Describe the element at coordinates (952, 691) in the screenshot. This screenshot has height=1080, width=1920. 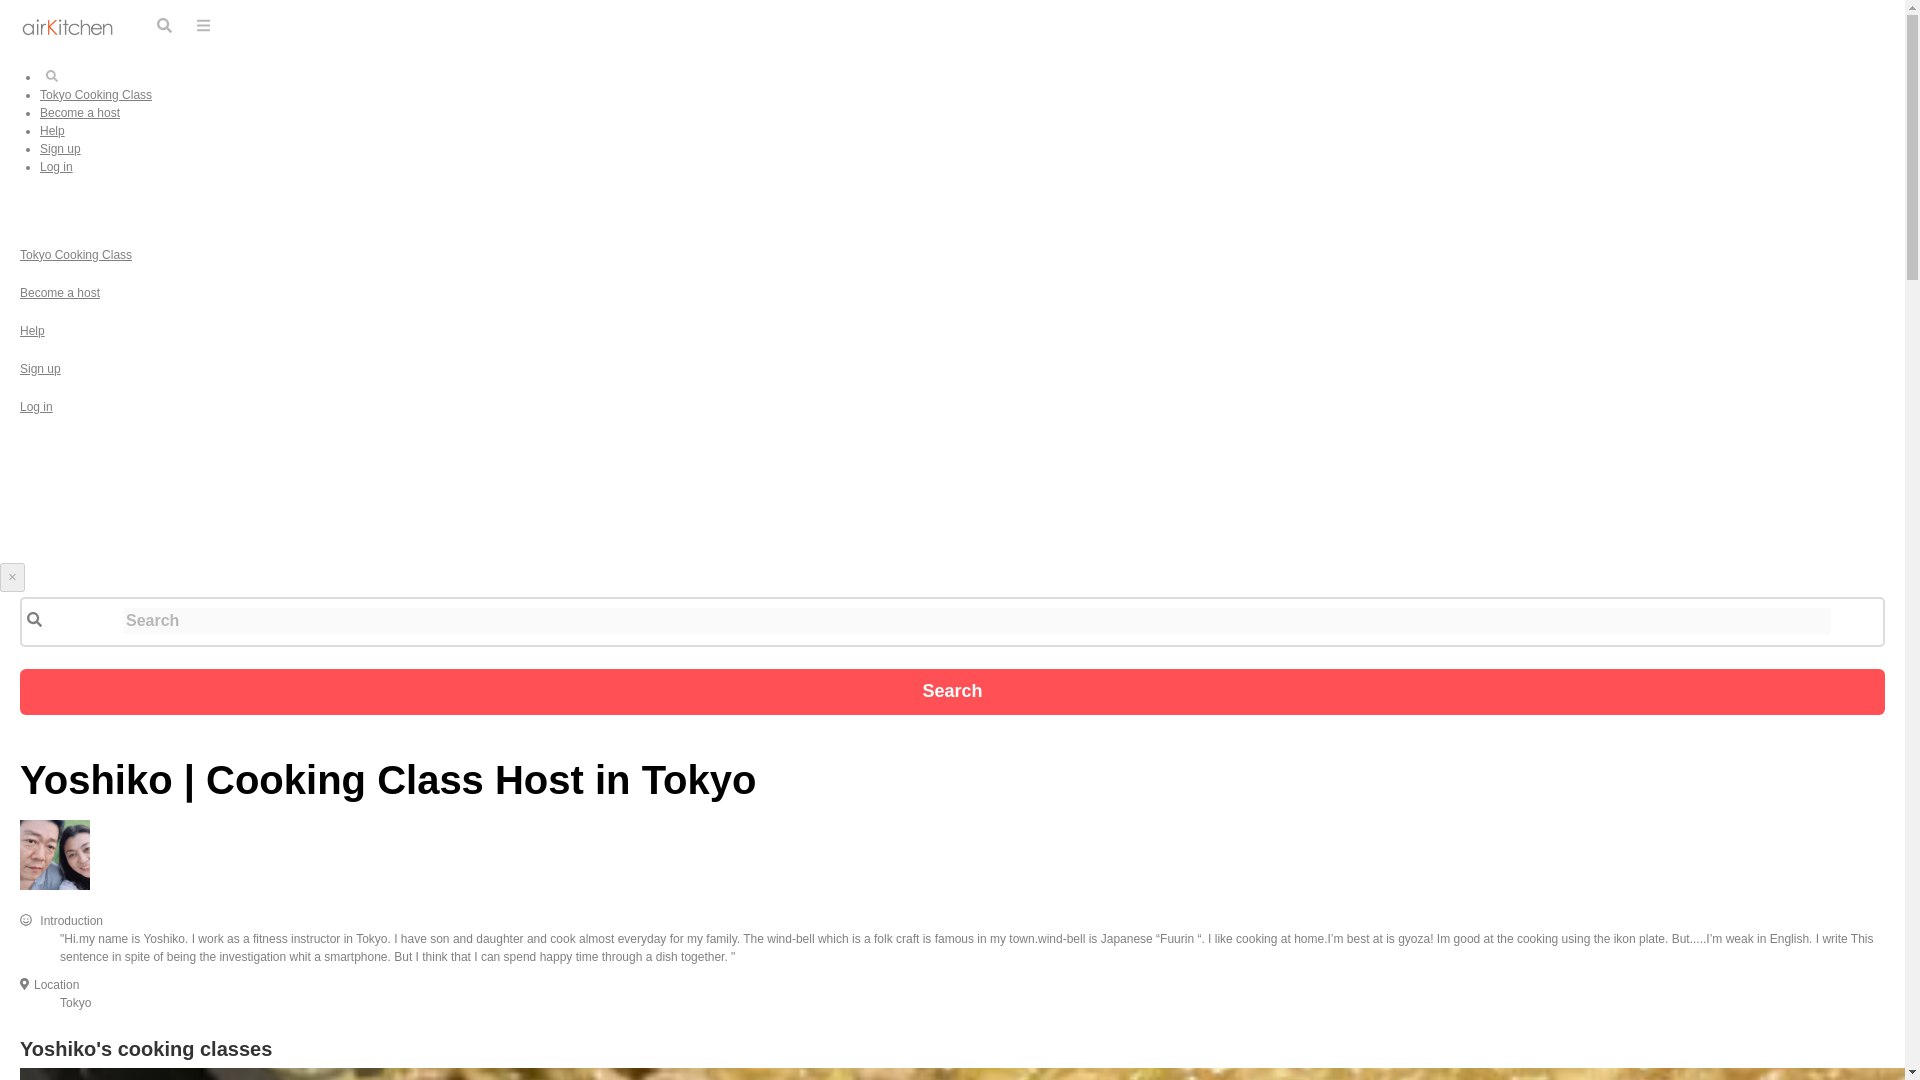
I see `Search` at that location.